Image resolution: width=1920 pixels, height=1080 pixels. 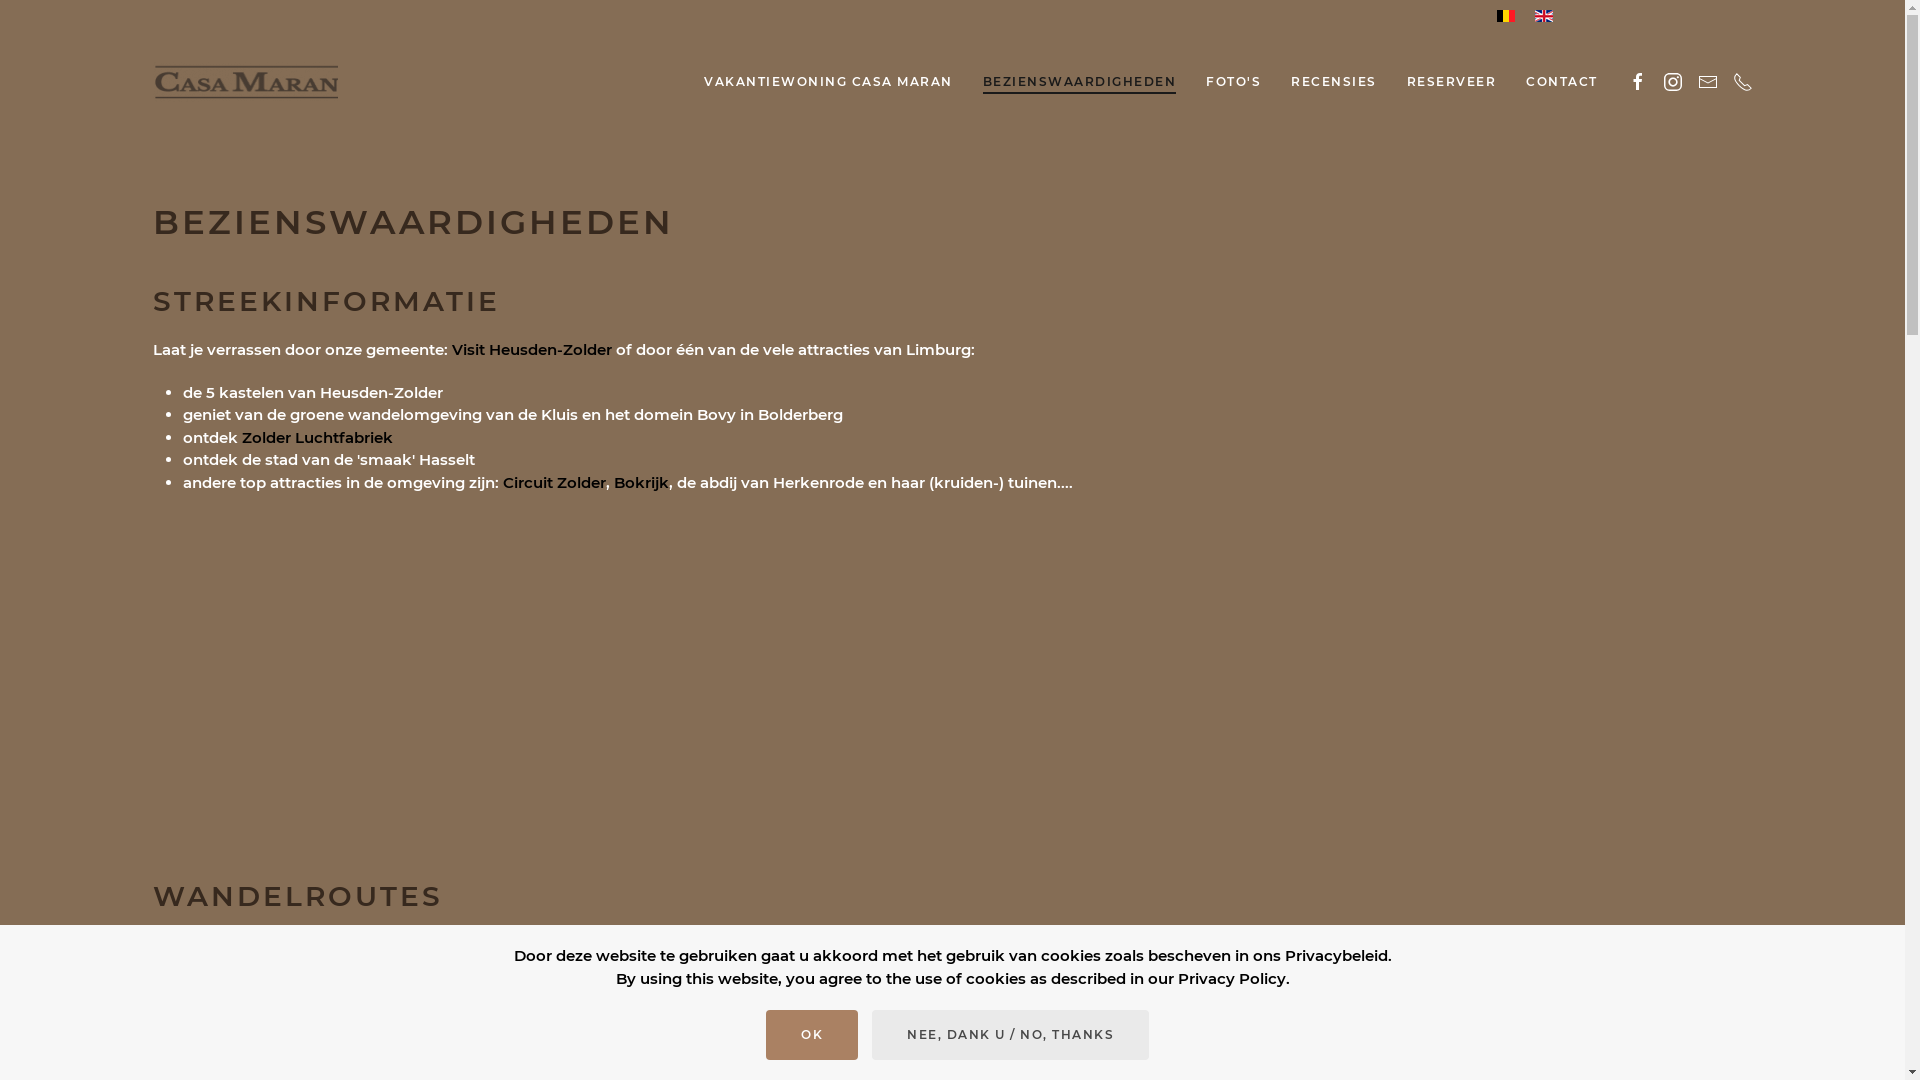 I want to click on OK, so click(x=812, y=1035).